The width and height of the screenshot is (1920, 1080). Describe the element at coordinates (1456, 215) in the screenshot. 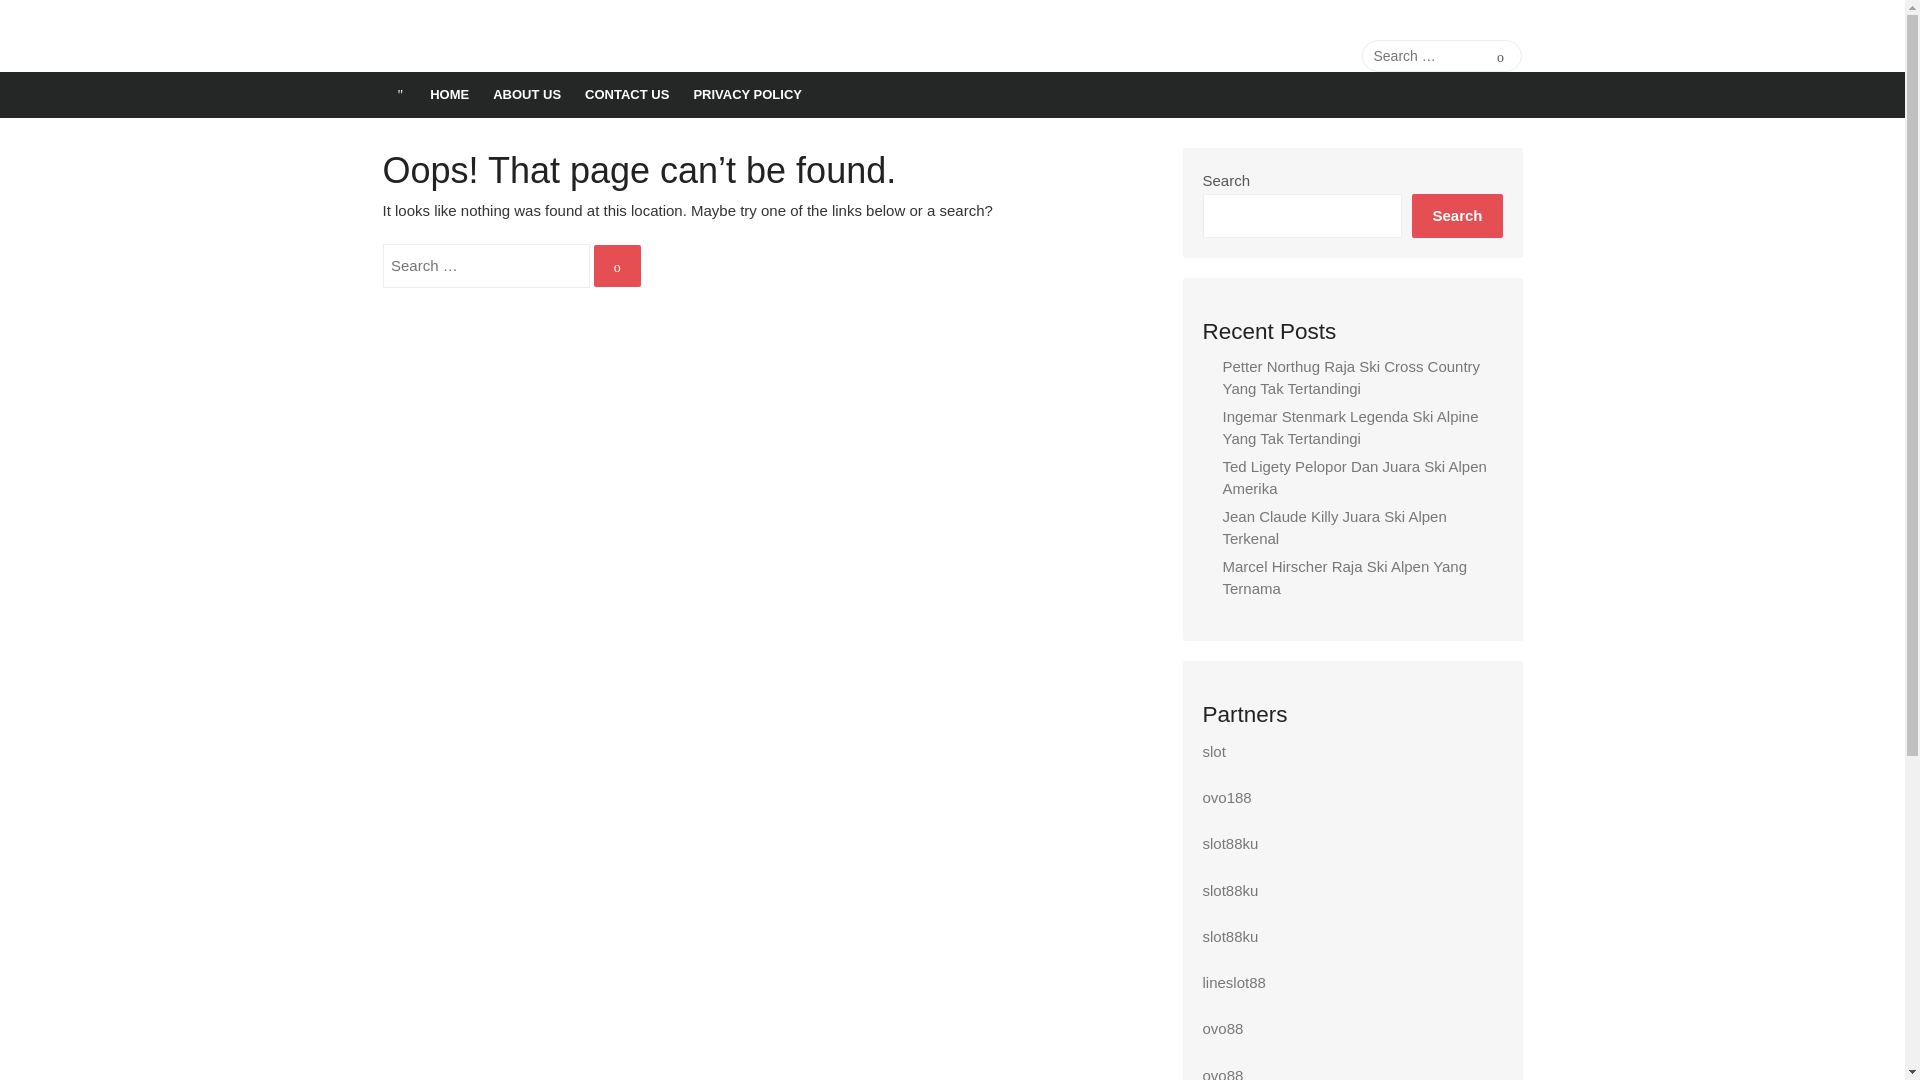

I see `Search` at that location.